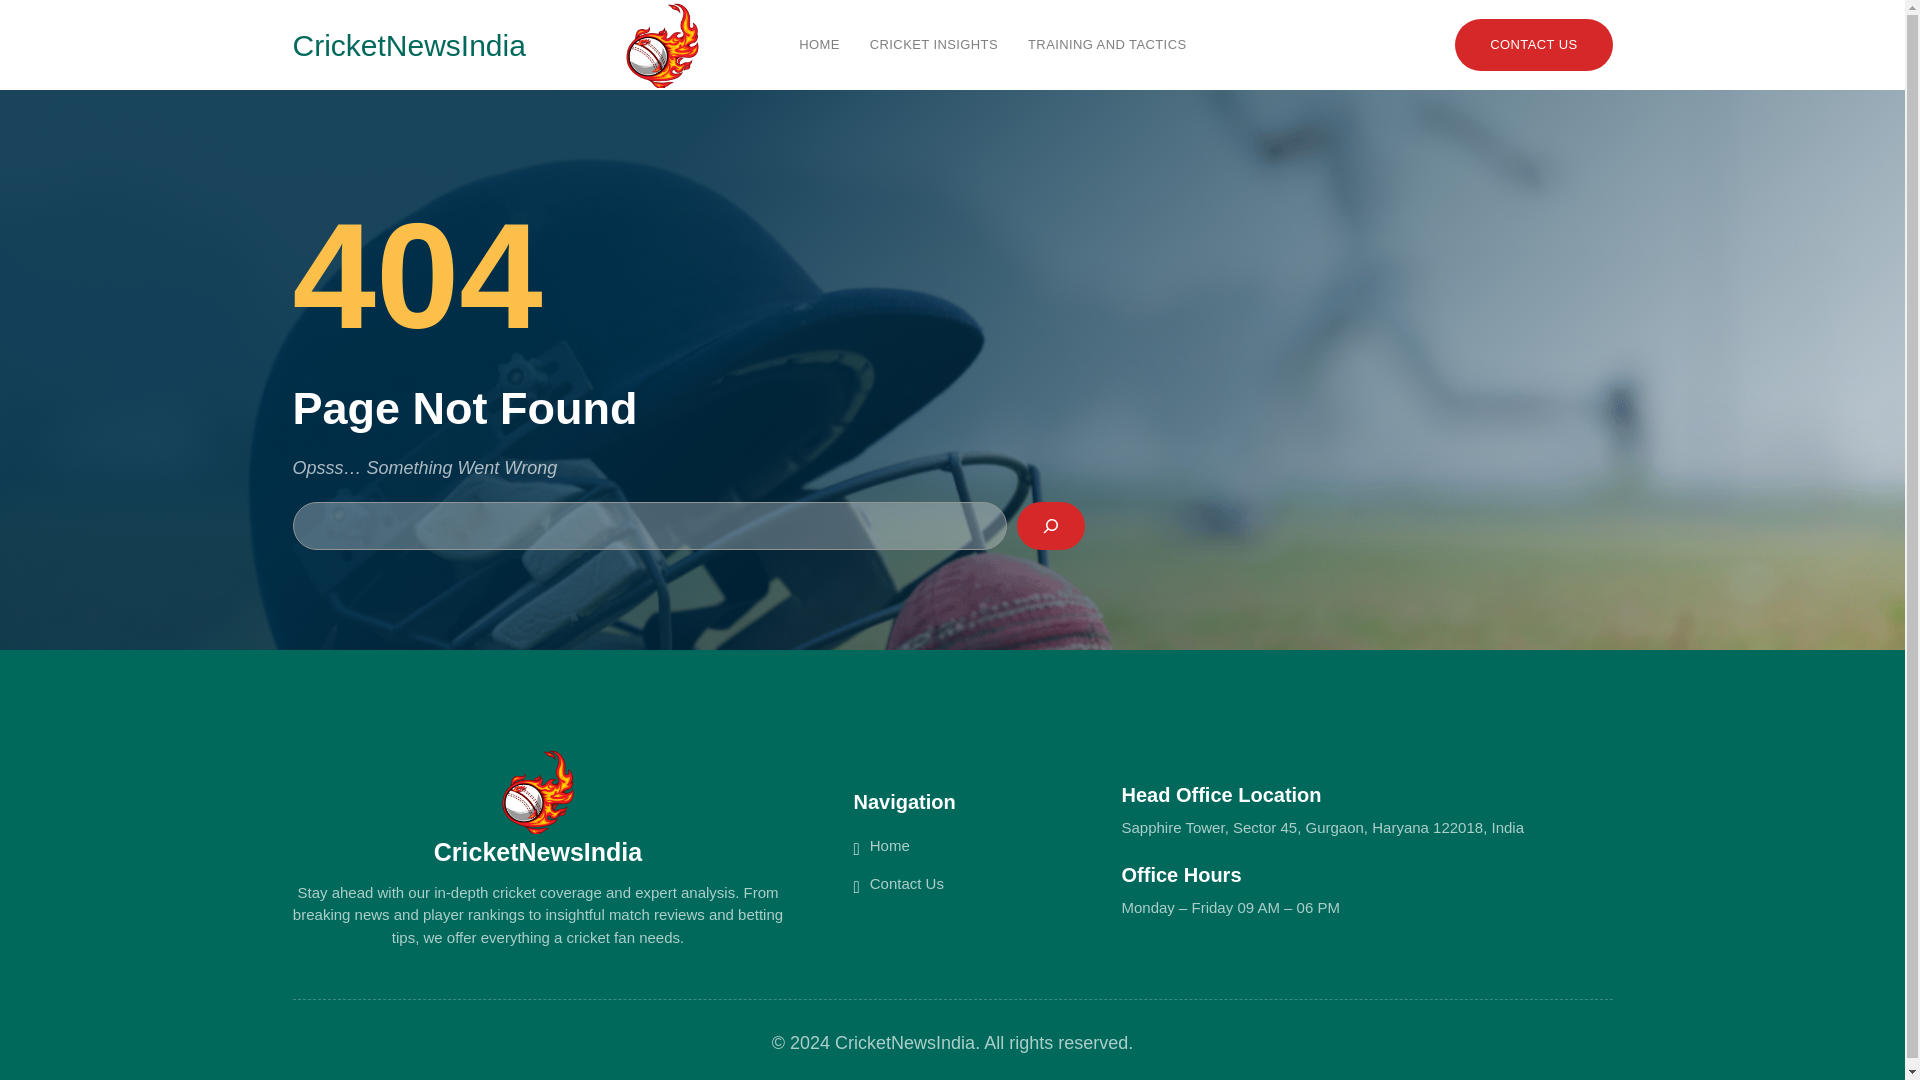 This screenshot has height=1080, width=1920. I want to click on HOME, so click(819, 44).